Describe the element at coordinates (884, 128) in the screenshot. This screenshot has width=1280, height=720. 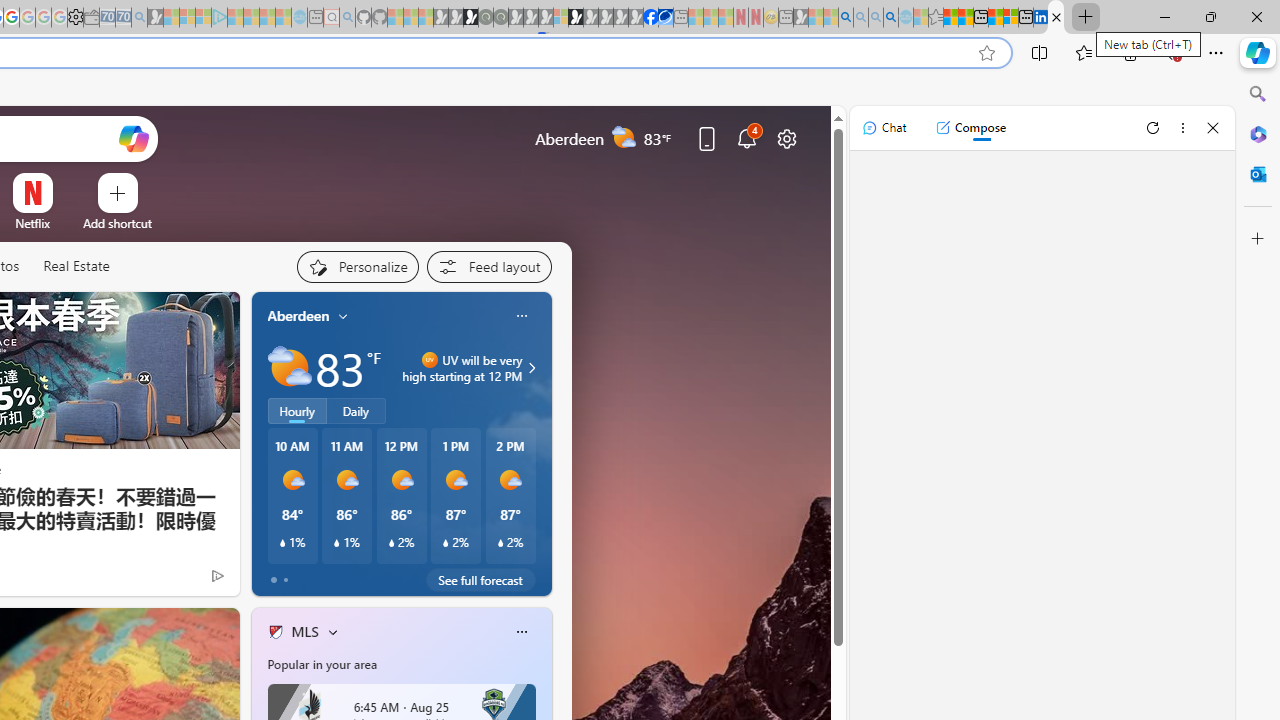
I see `Chat` at that location.